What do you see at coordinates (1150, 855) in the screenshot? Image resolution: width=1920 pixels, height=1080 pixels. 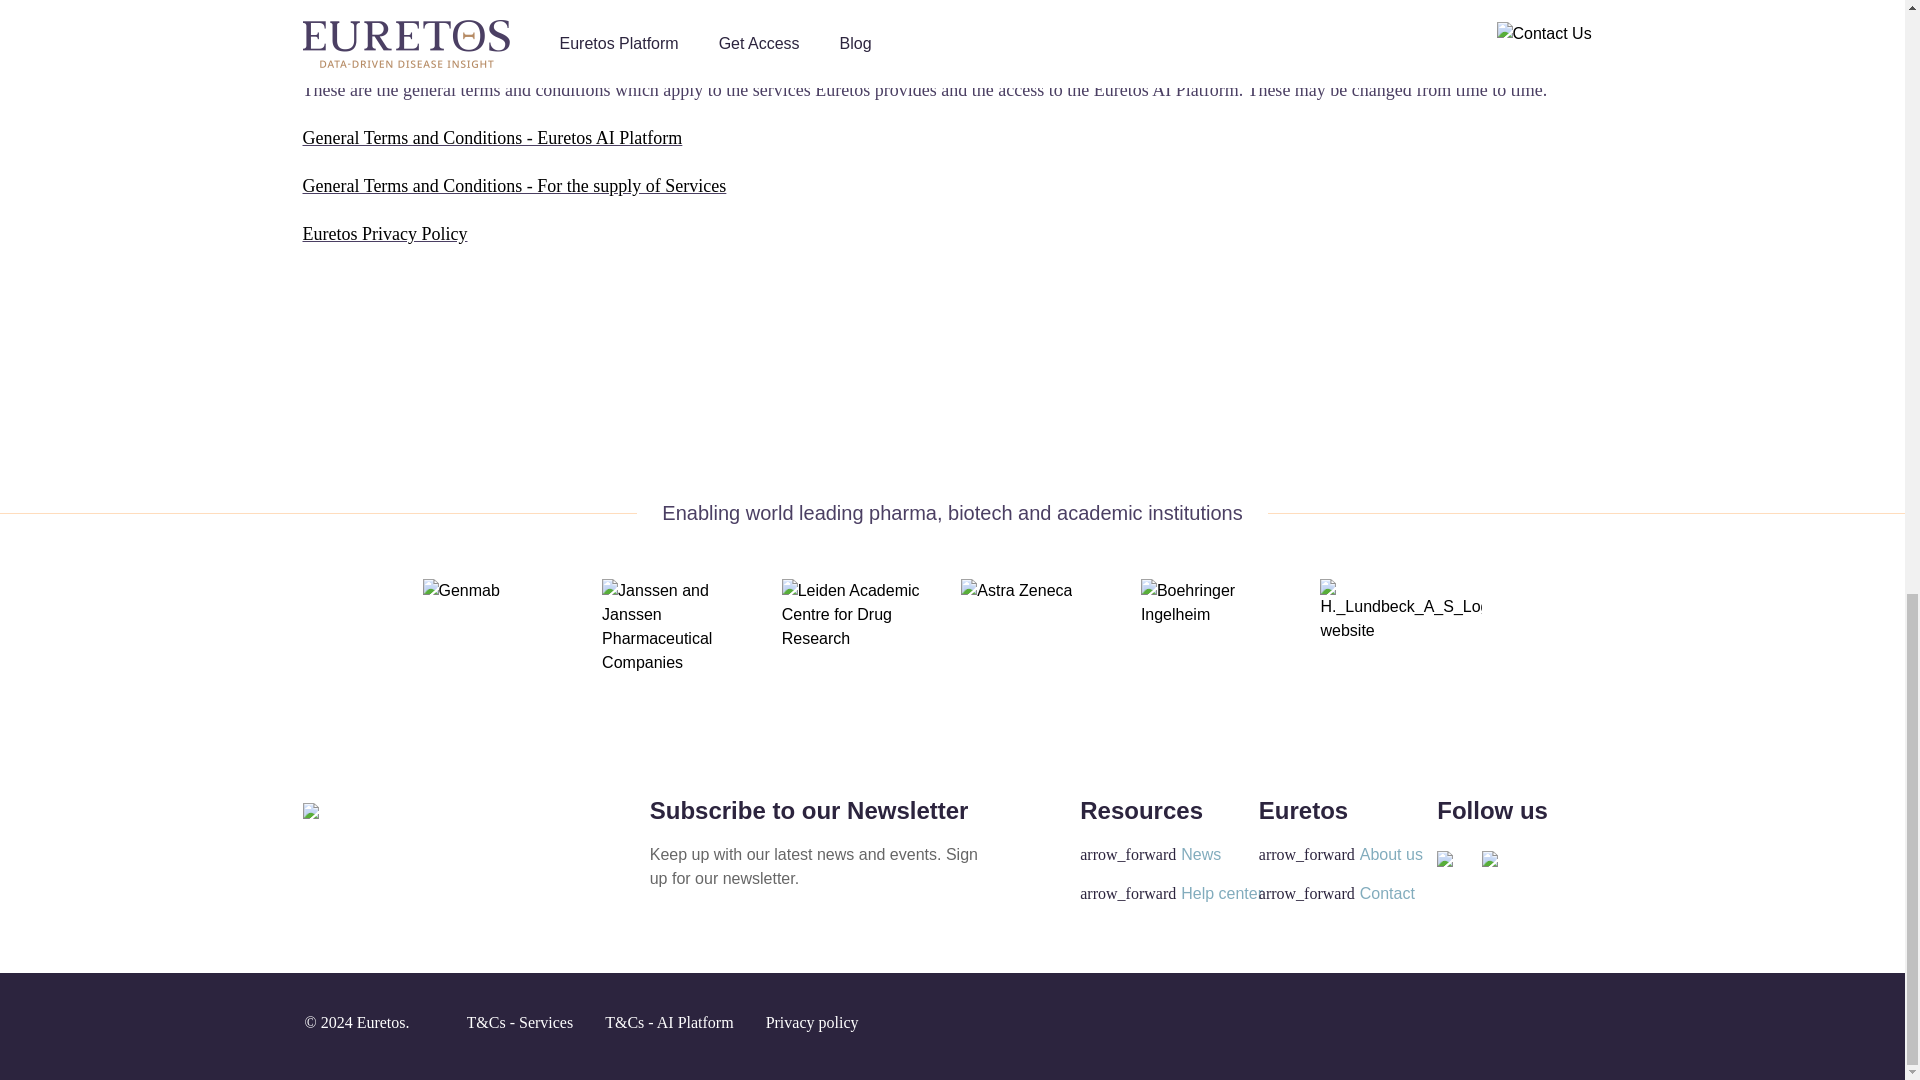 I see `News` at bounding box center [1150, 855].